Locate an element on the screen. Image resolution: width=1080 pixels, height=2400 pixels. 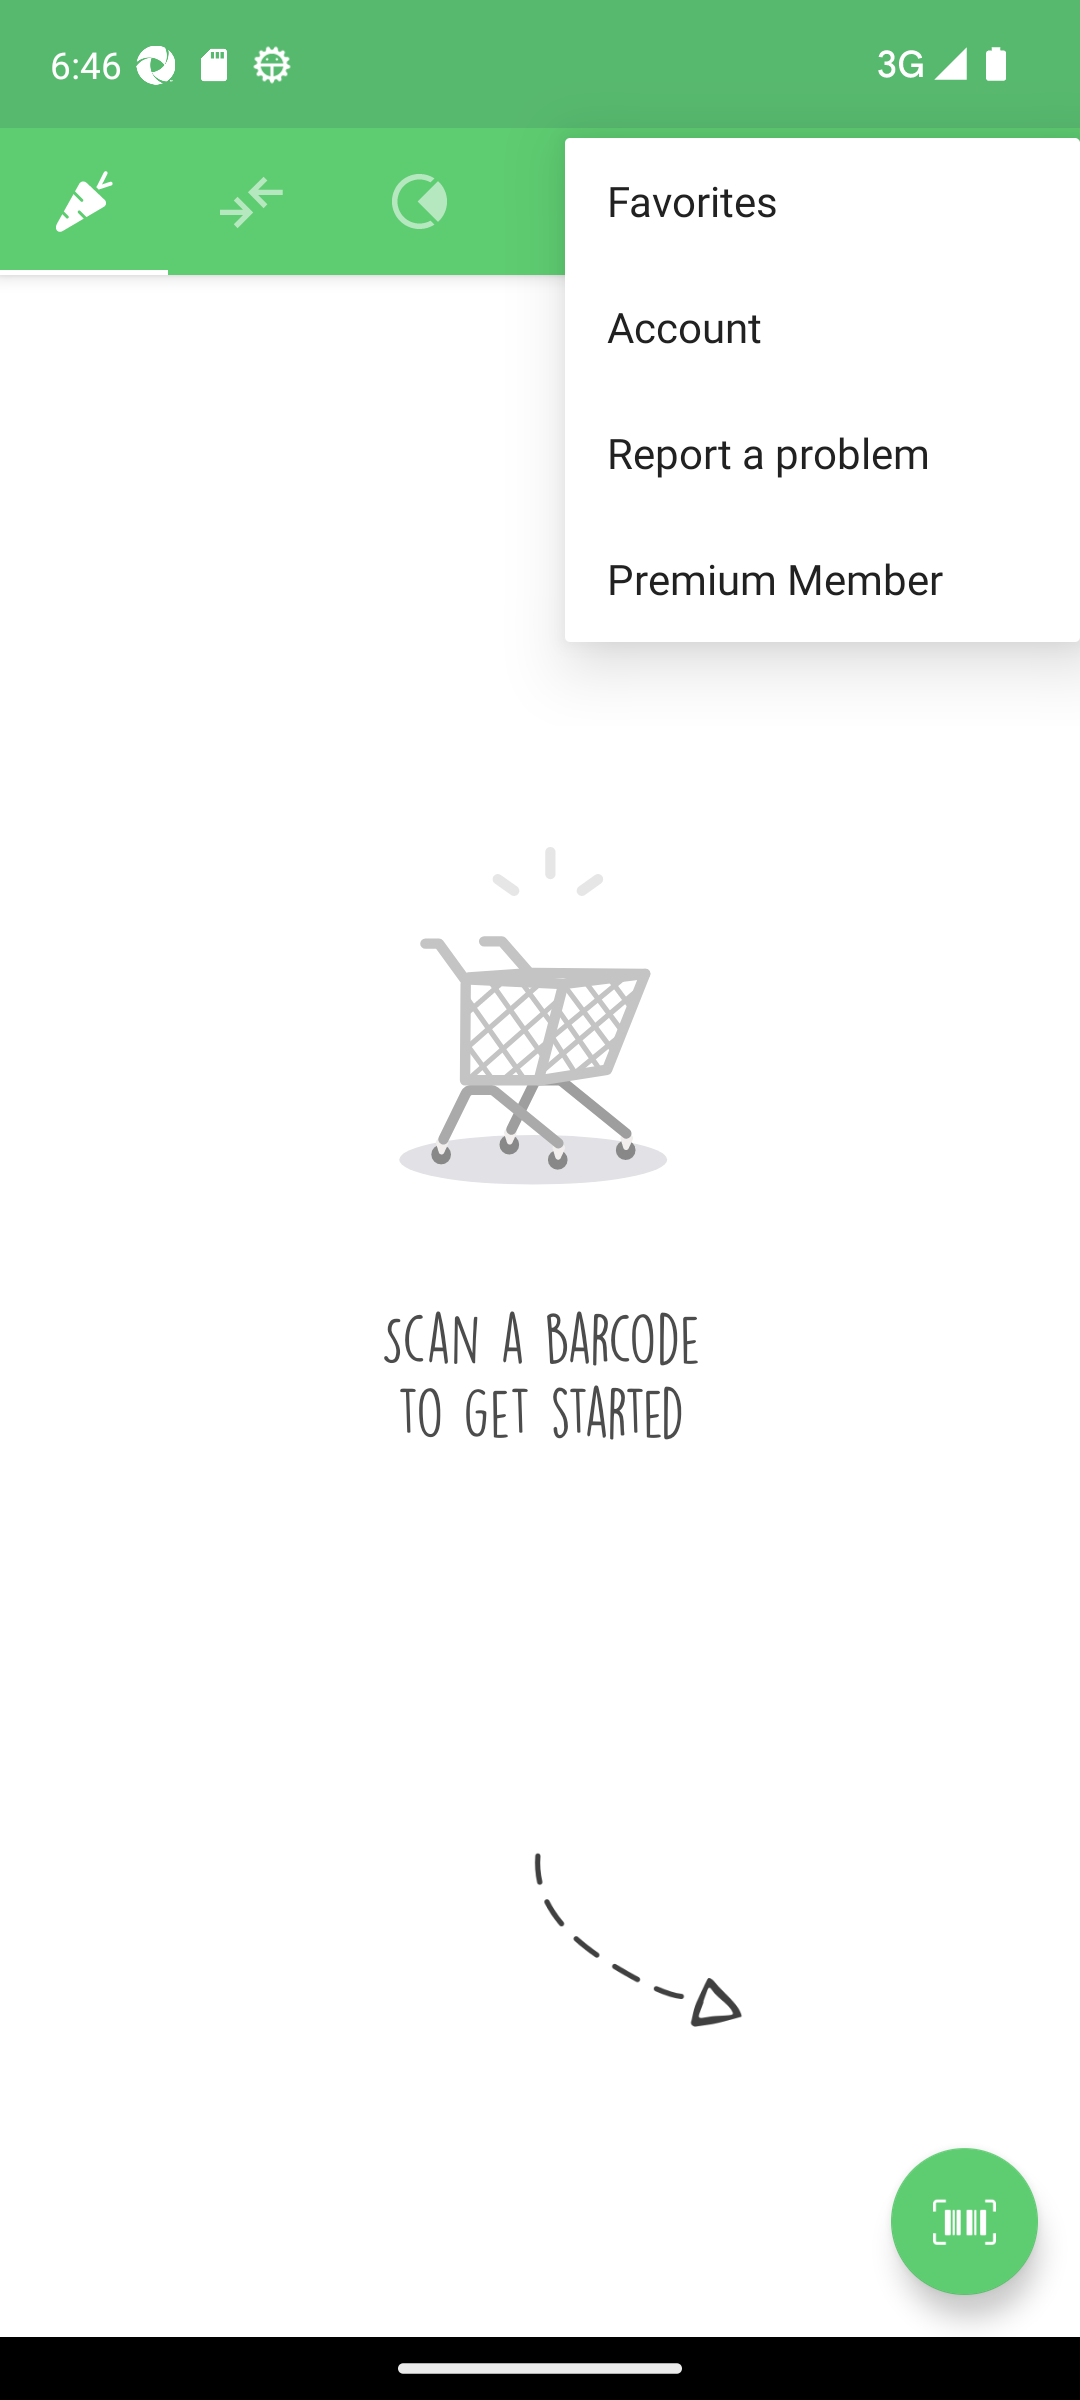
Favorites is located at coordinates (822, 202).